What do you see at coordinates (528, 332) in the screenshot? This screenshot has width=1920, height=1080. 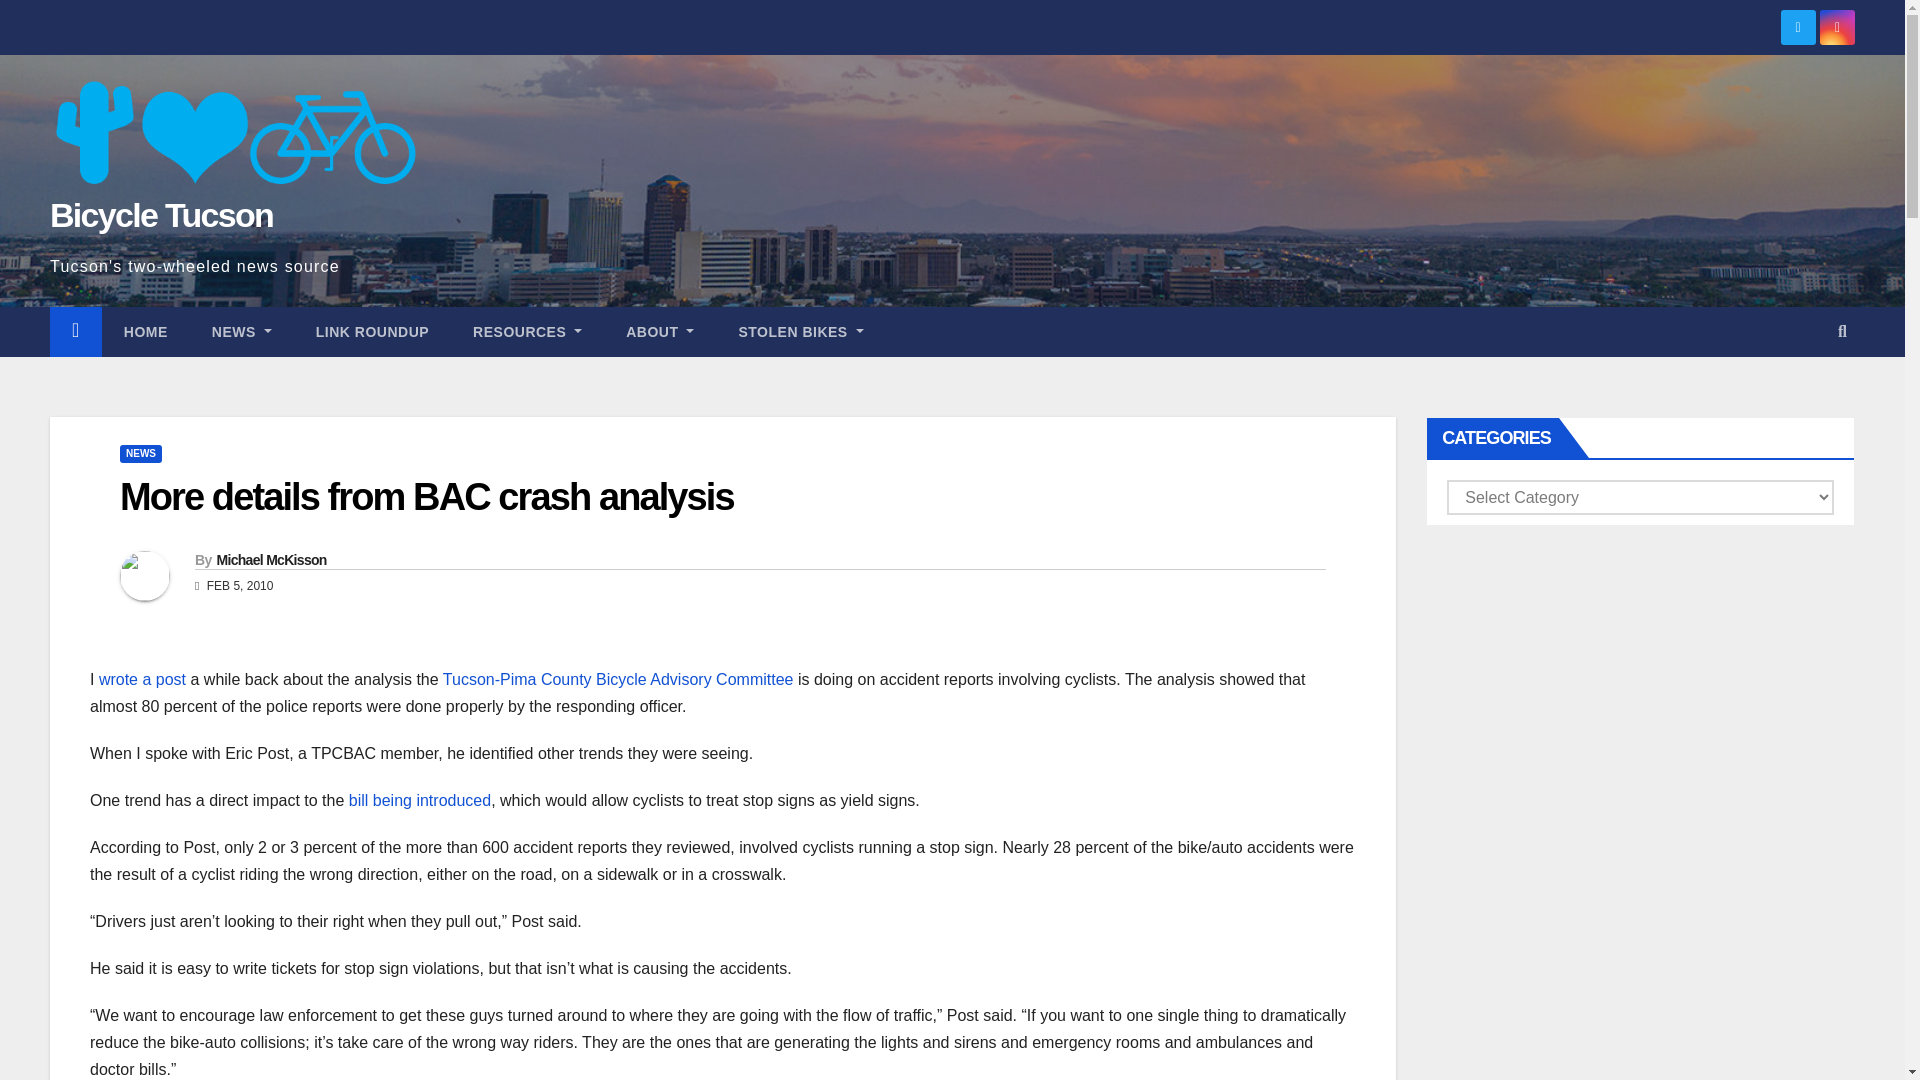 I see `RESOURCES` at bounding box center [528, 332].